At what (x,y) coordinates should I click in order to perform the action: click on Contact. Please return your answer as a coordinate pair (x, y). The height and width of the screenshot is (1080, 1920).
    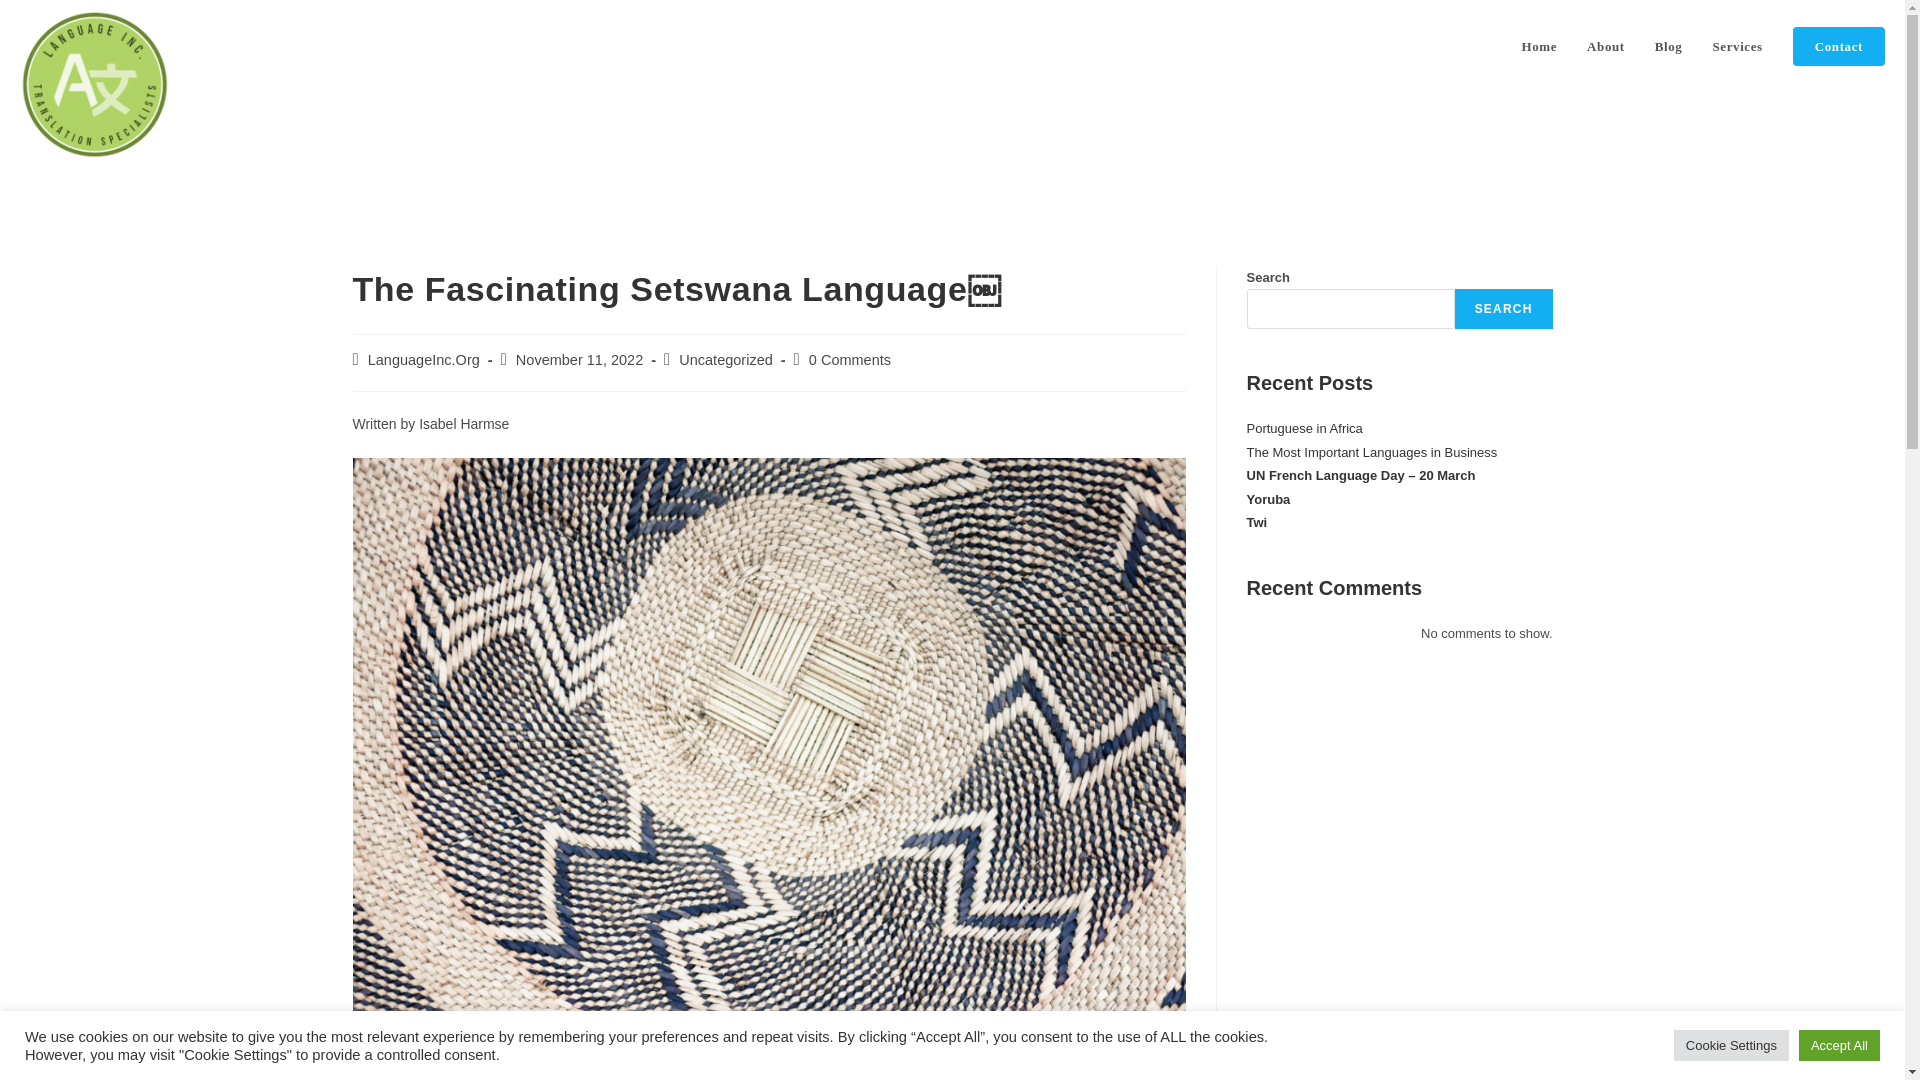
    Looking at the image, I should click on (1838, 46).